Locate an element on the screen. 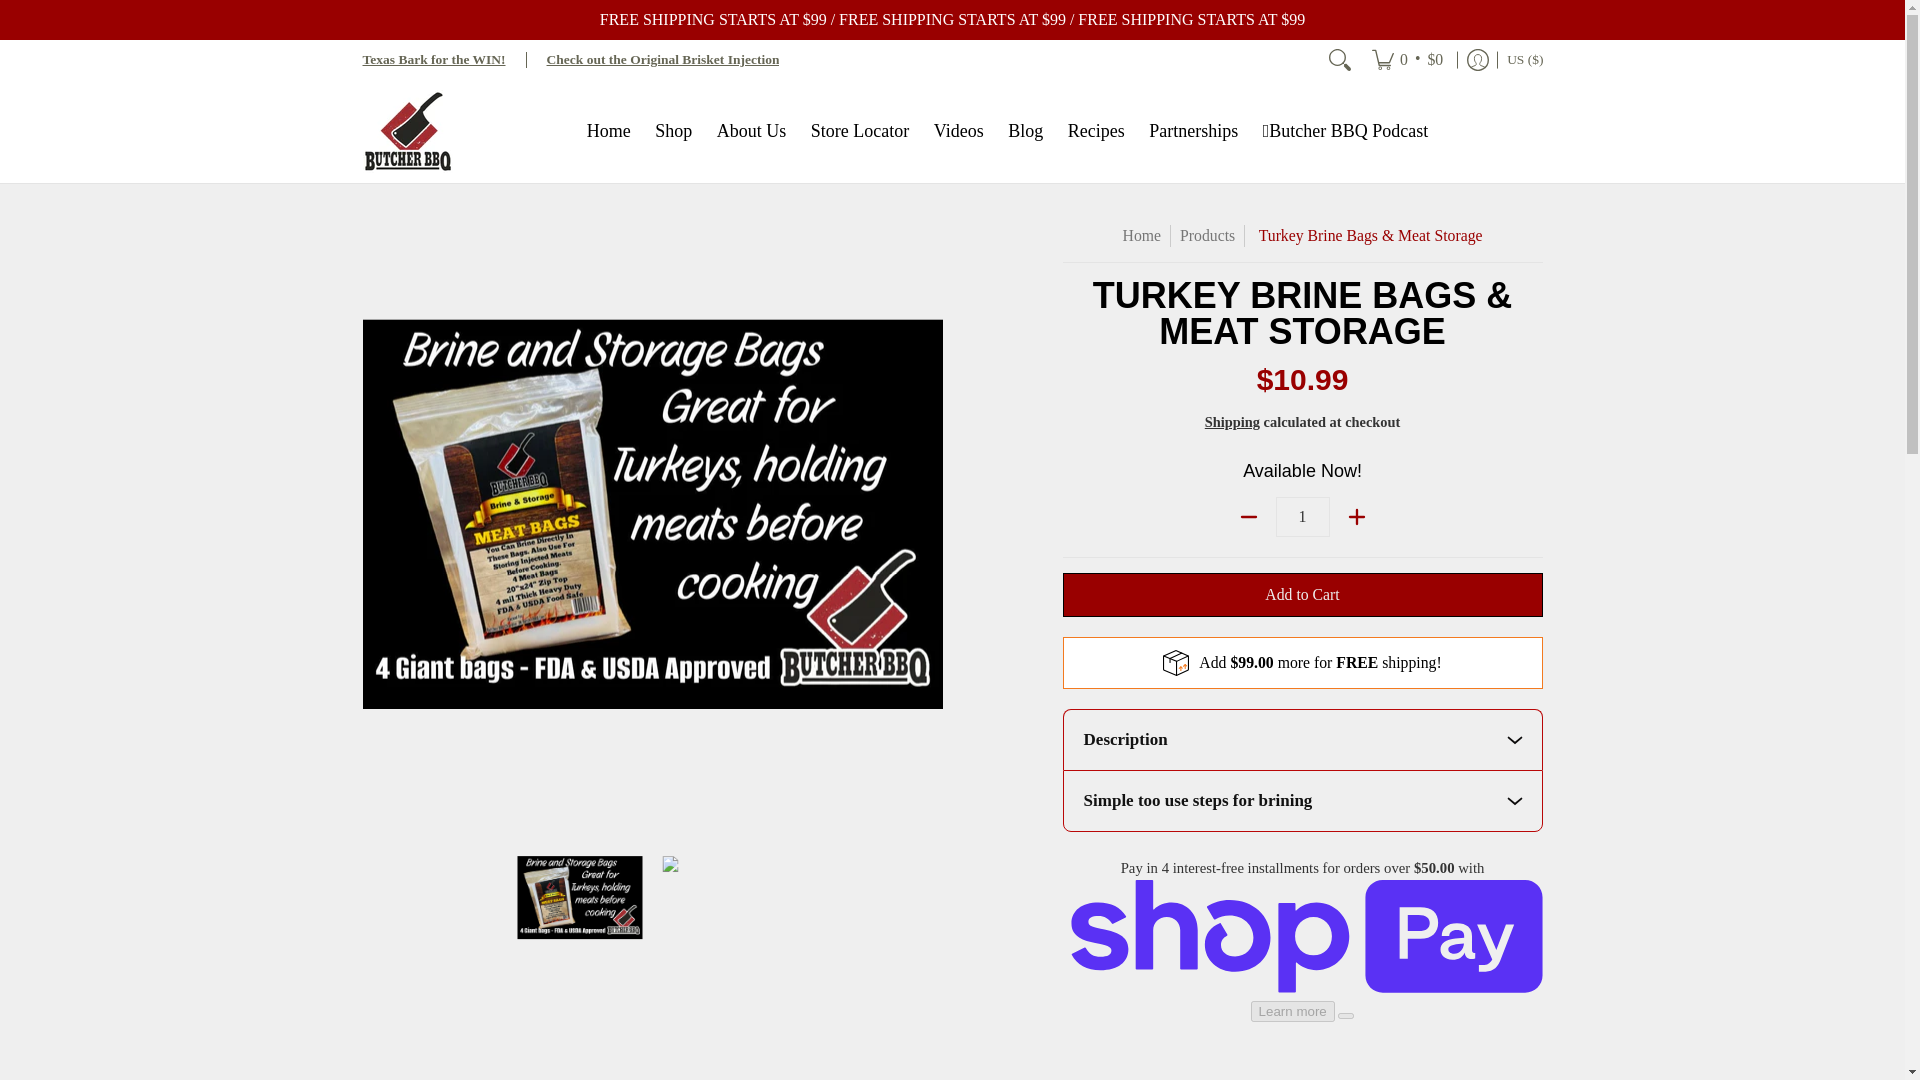  Skip to Main Content is located at coordinates (2, 11).